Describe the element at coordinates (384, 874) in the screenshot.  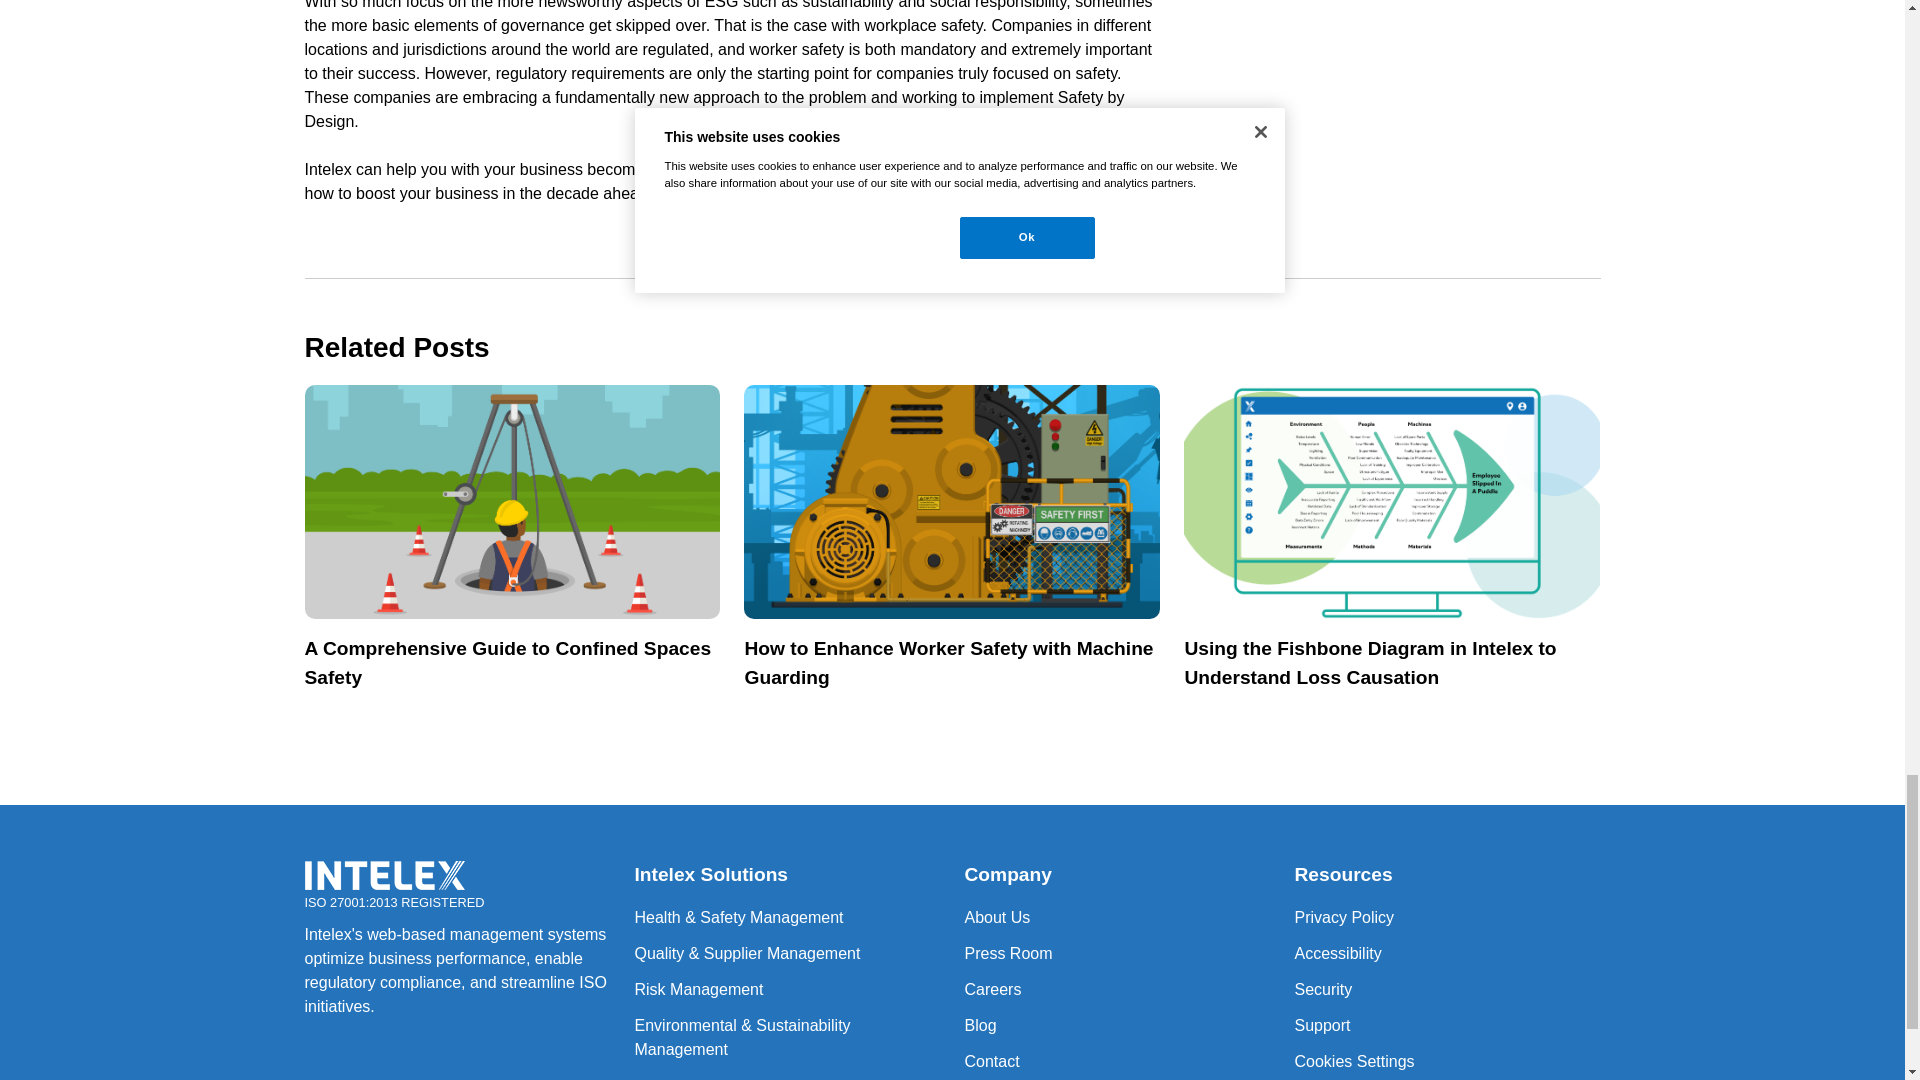
I see `Safety by Design Demonstrates Good Governance` at that location.